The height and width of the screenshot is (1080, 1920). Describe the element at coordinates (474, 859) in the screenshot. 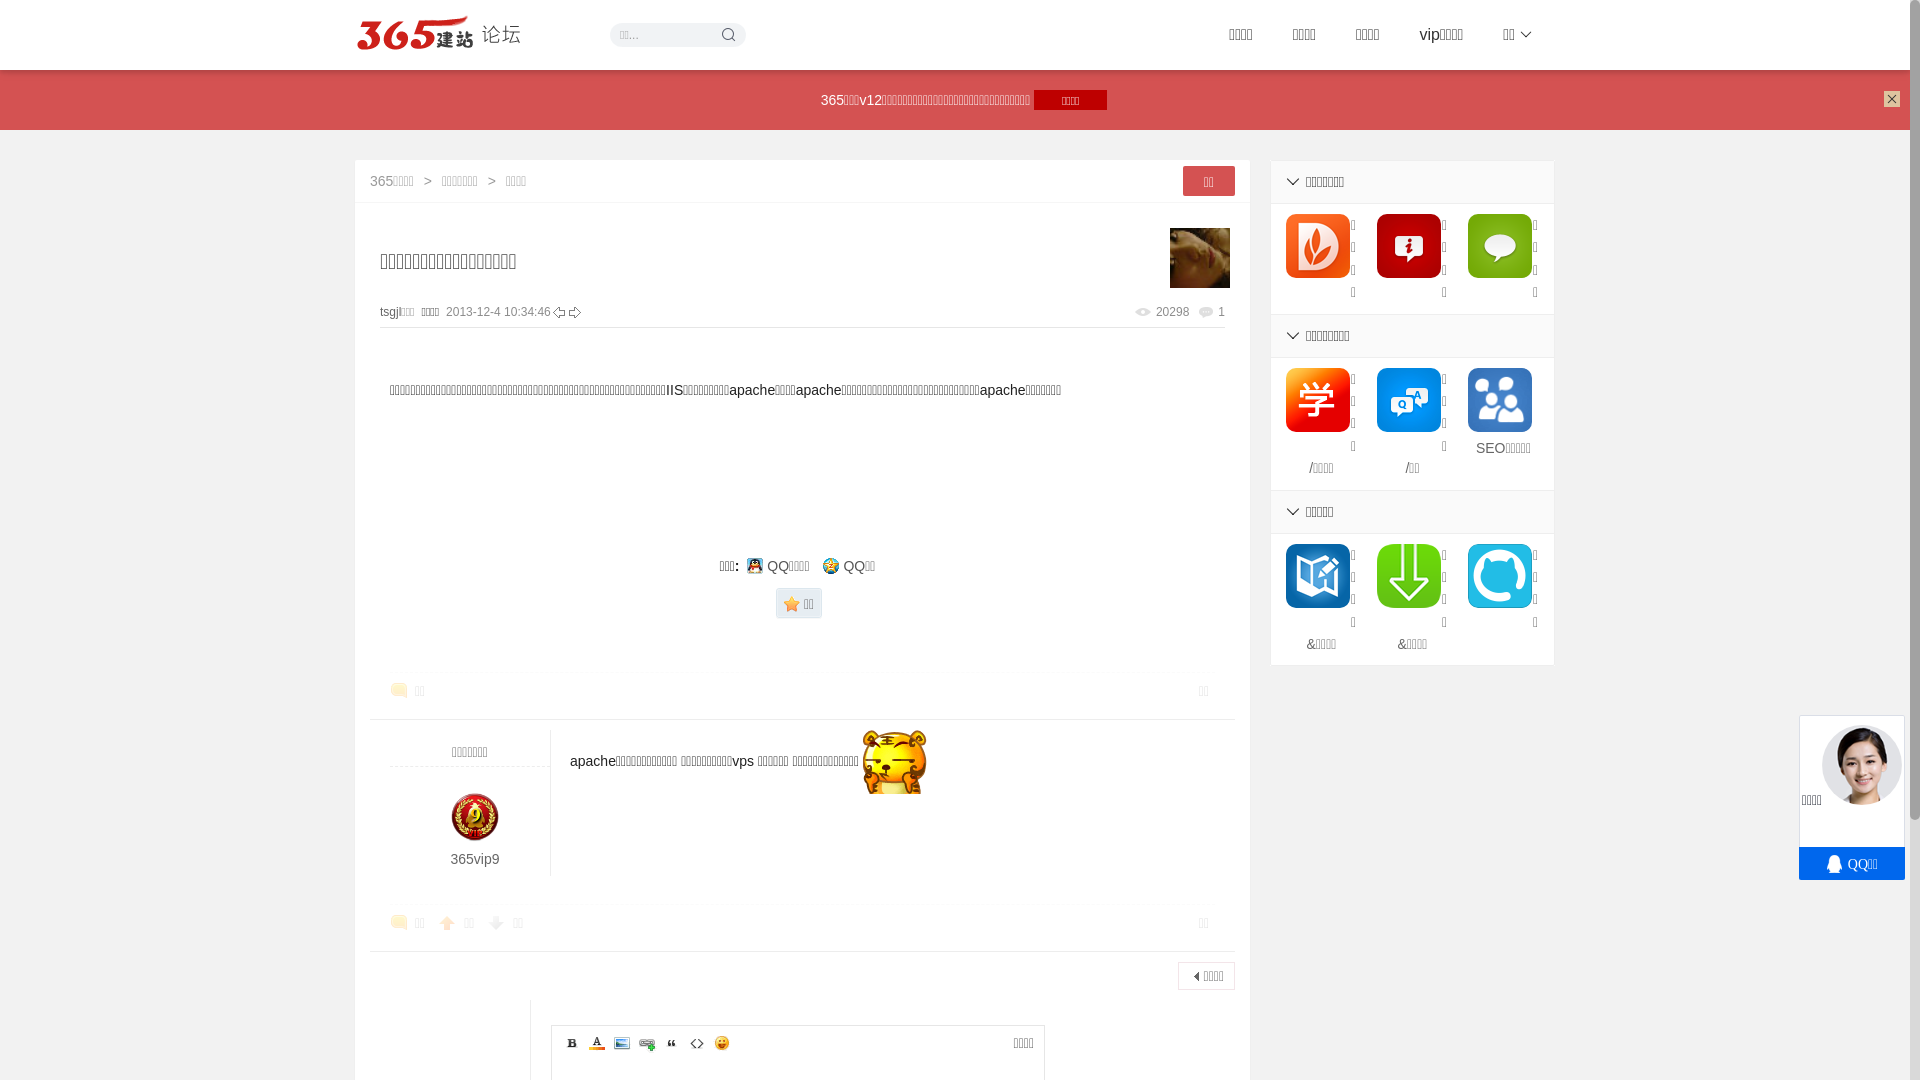

I see `365vip9` at that location.